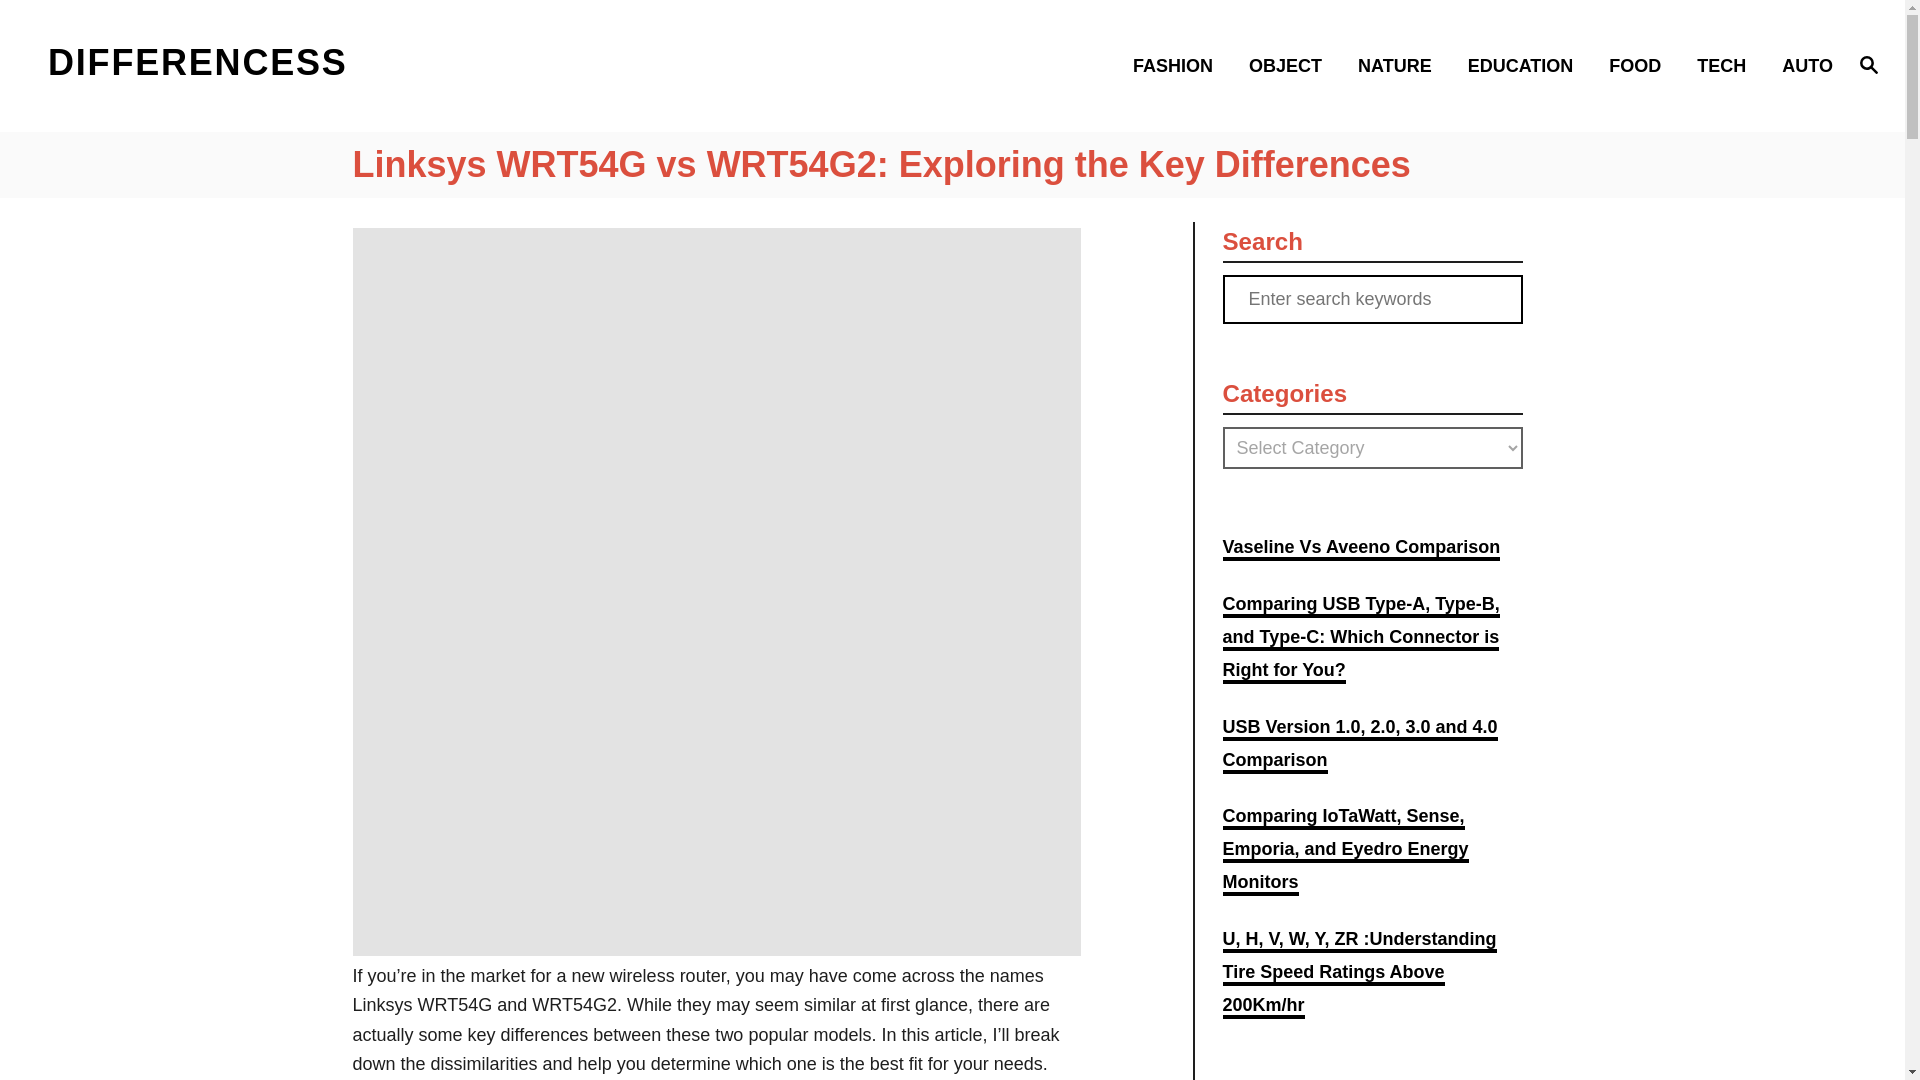 This screenshot has width=1920, height=1080. What do you see at coordinates (1178, 64) in the screenshot?
I see `FASHION` at bounding box center [1178, 64].